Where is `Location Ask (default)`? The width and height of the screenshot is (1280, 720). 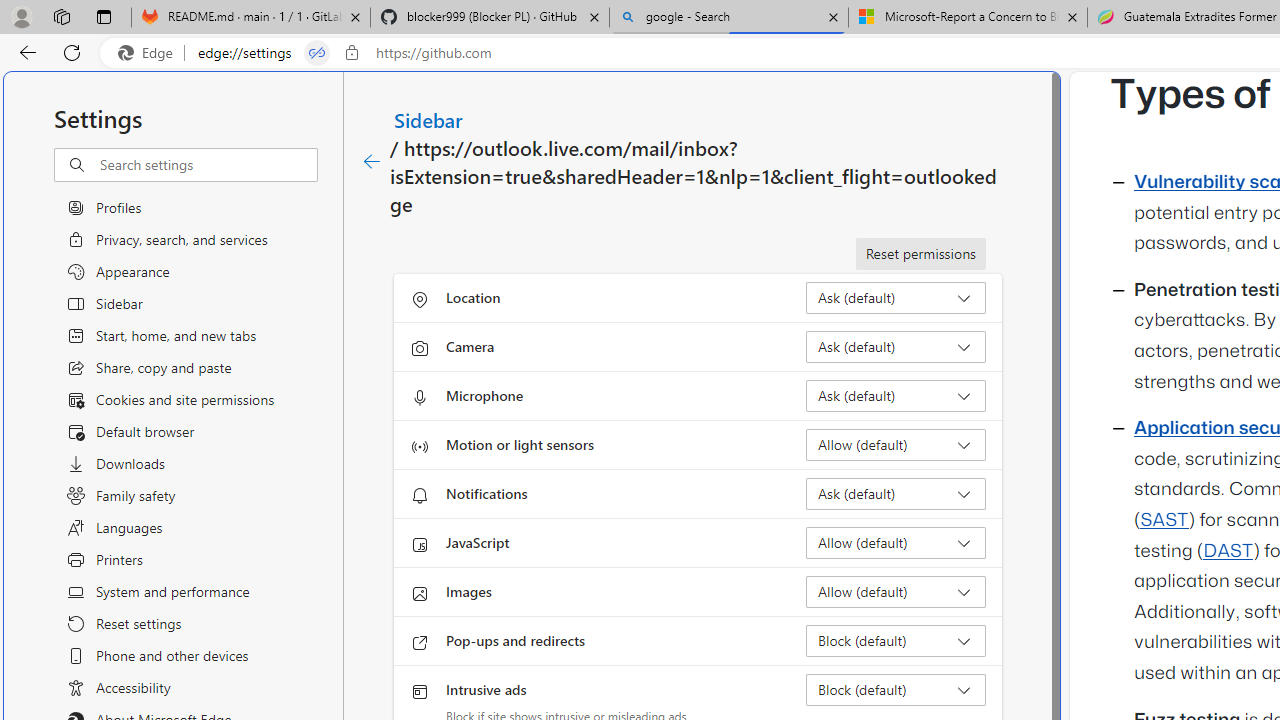 Location Ask (default) is located at coordinates (896, 298).